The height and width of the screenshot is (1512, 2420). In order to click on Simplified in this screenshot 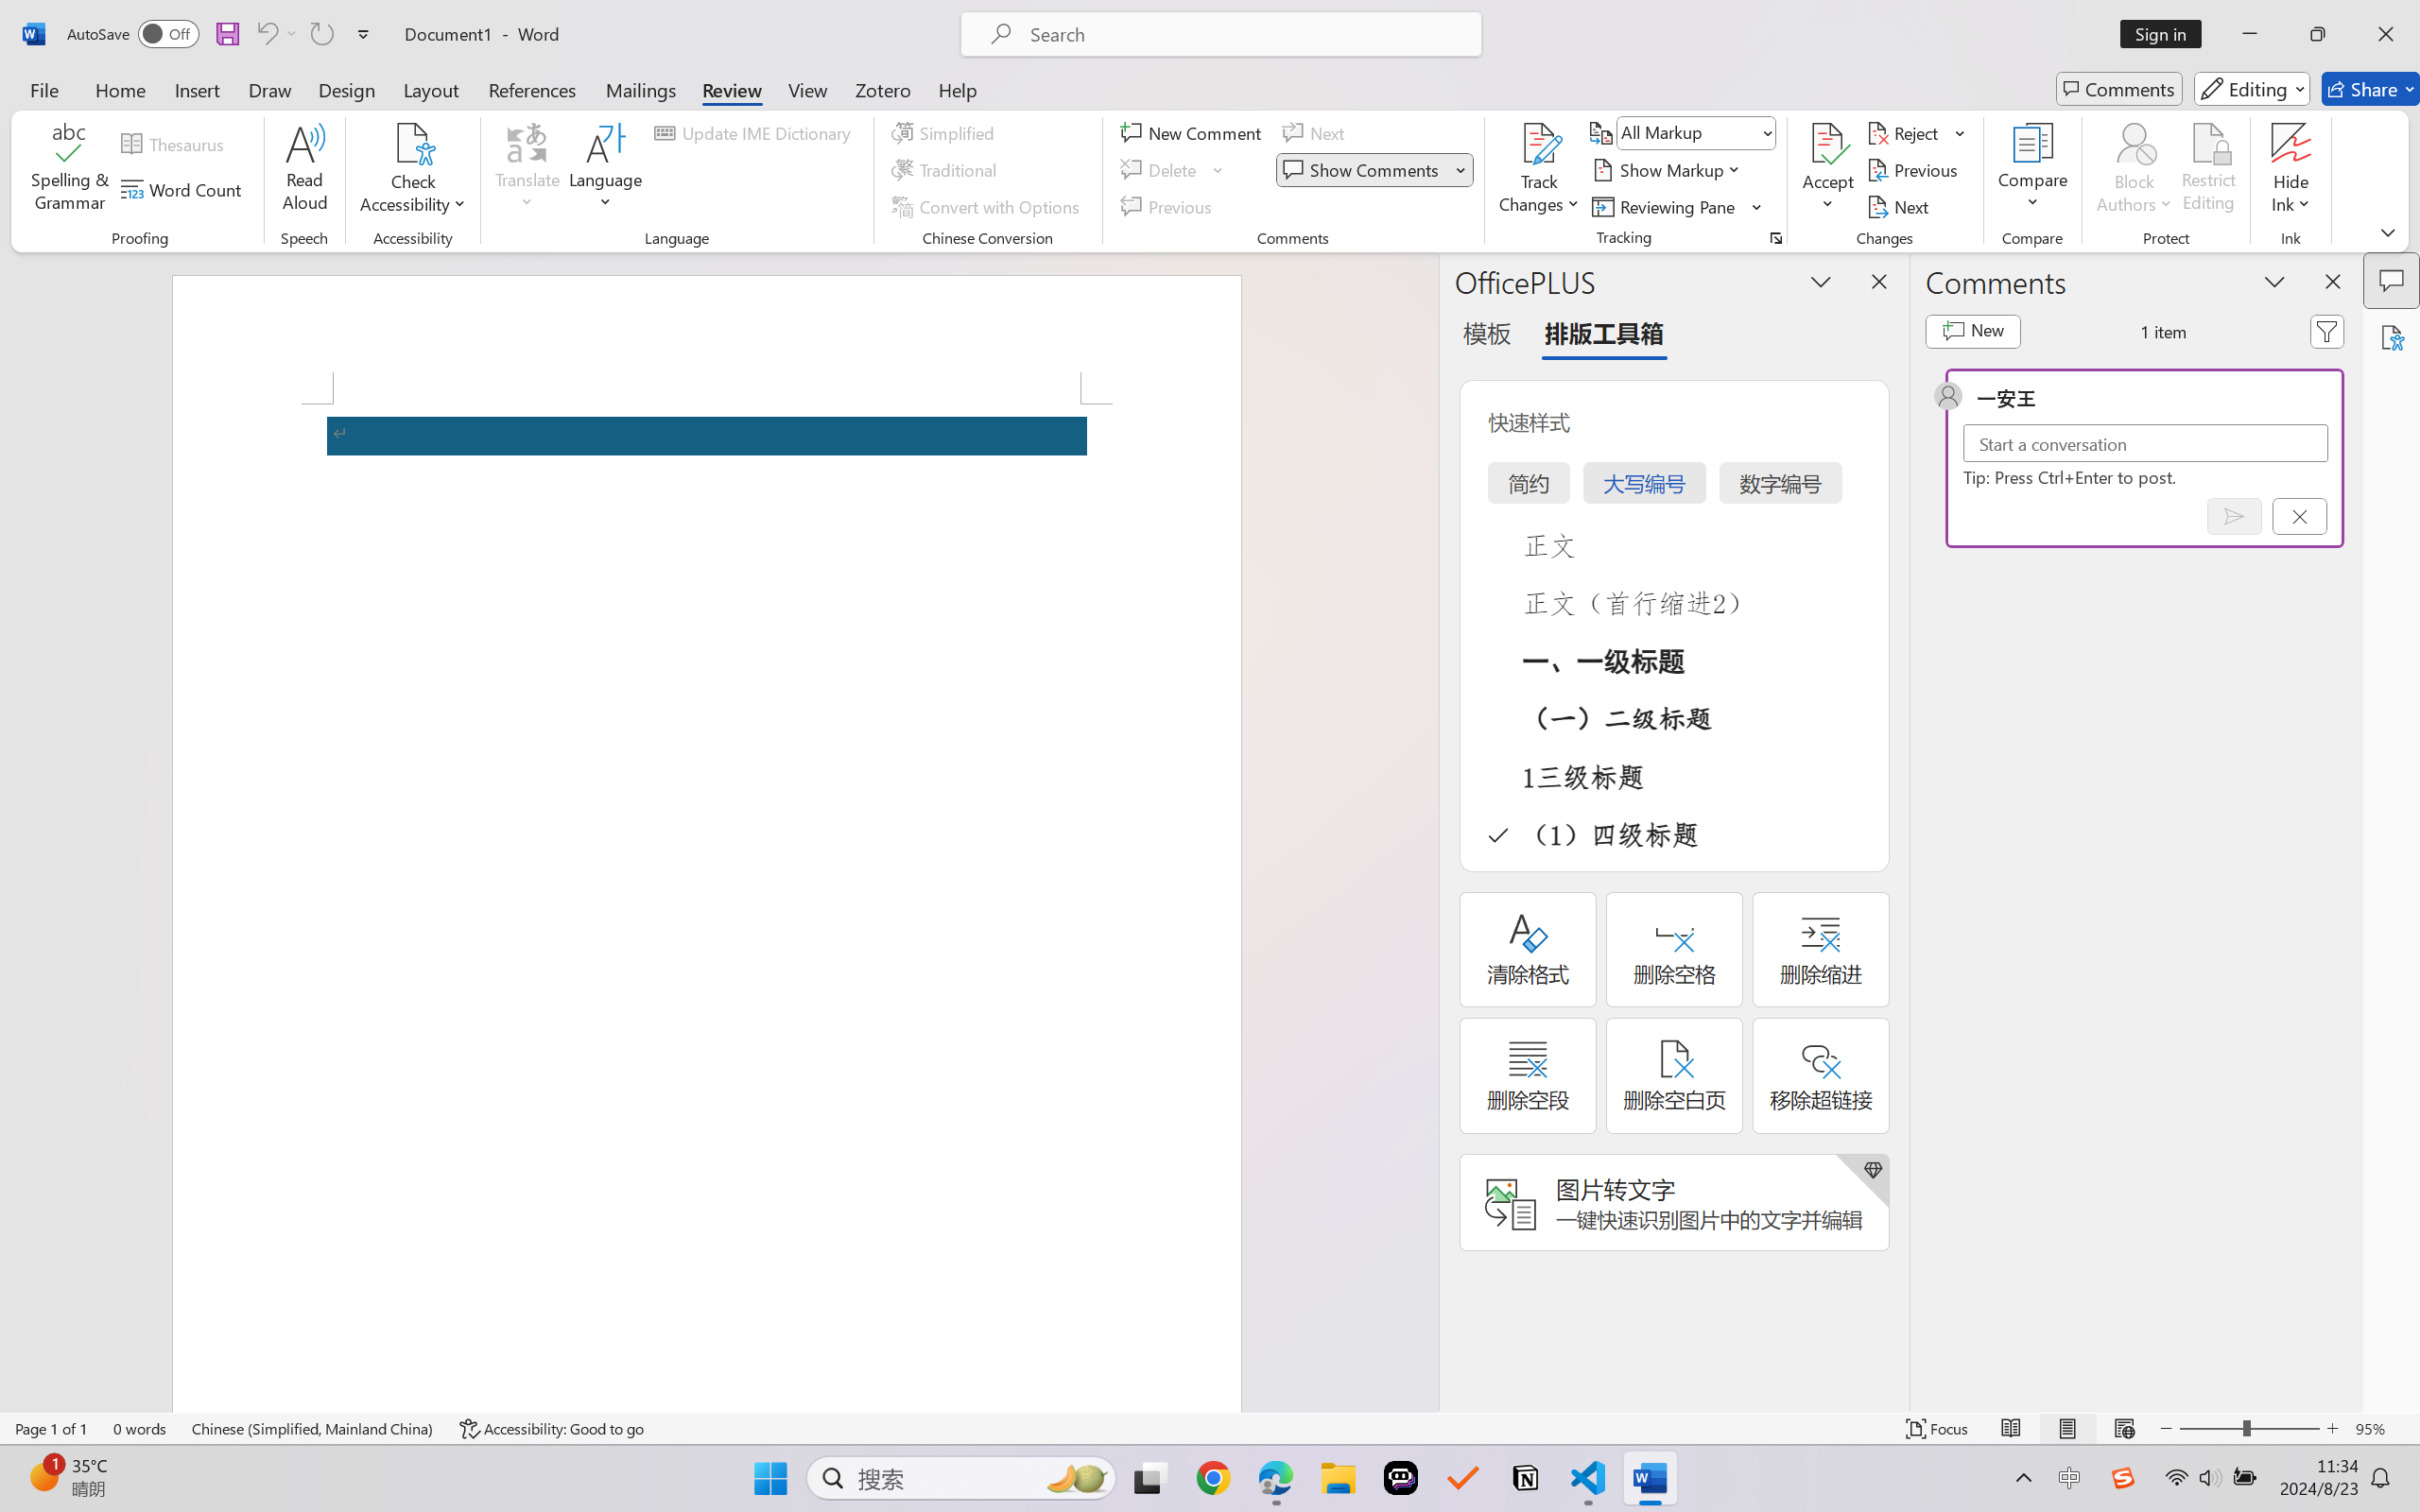, I will do `click(945, 132)`.